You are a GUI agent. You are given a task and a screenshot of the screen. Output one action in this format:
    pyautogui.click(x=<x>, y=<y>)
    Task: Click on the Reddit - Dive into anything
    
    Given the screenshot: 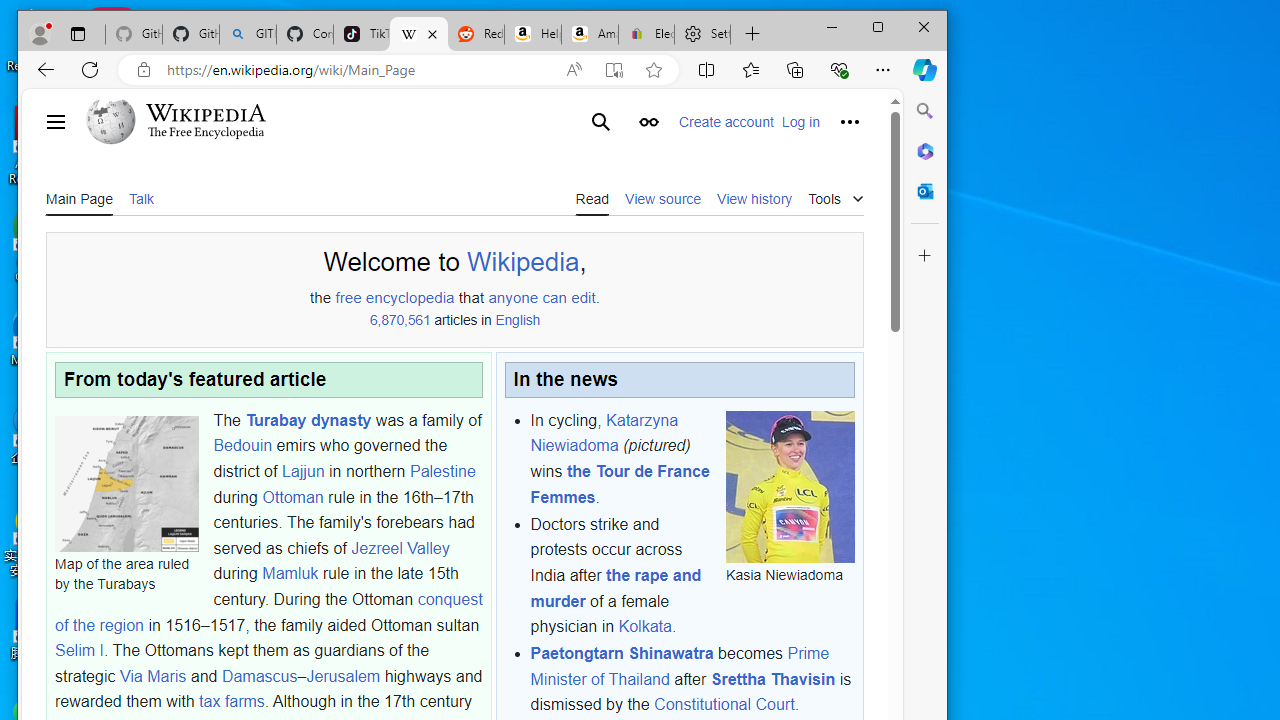 What is the action you would take?
    pyautogui.click(x=476, y=34)
    